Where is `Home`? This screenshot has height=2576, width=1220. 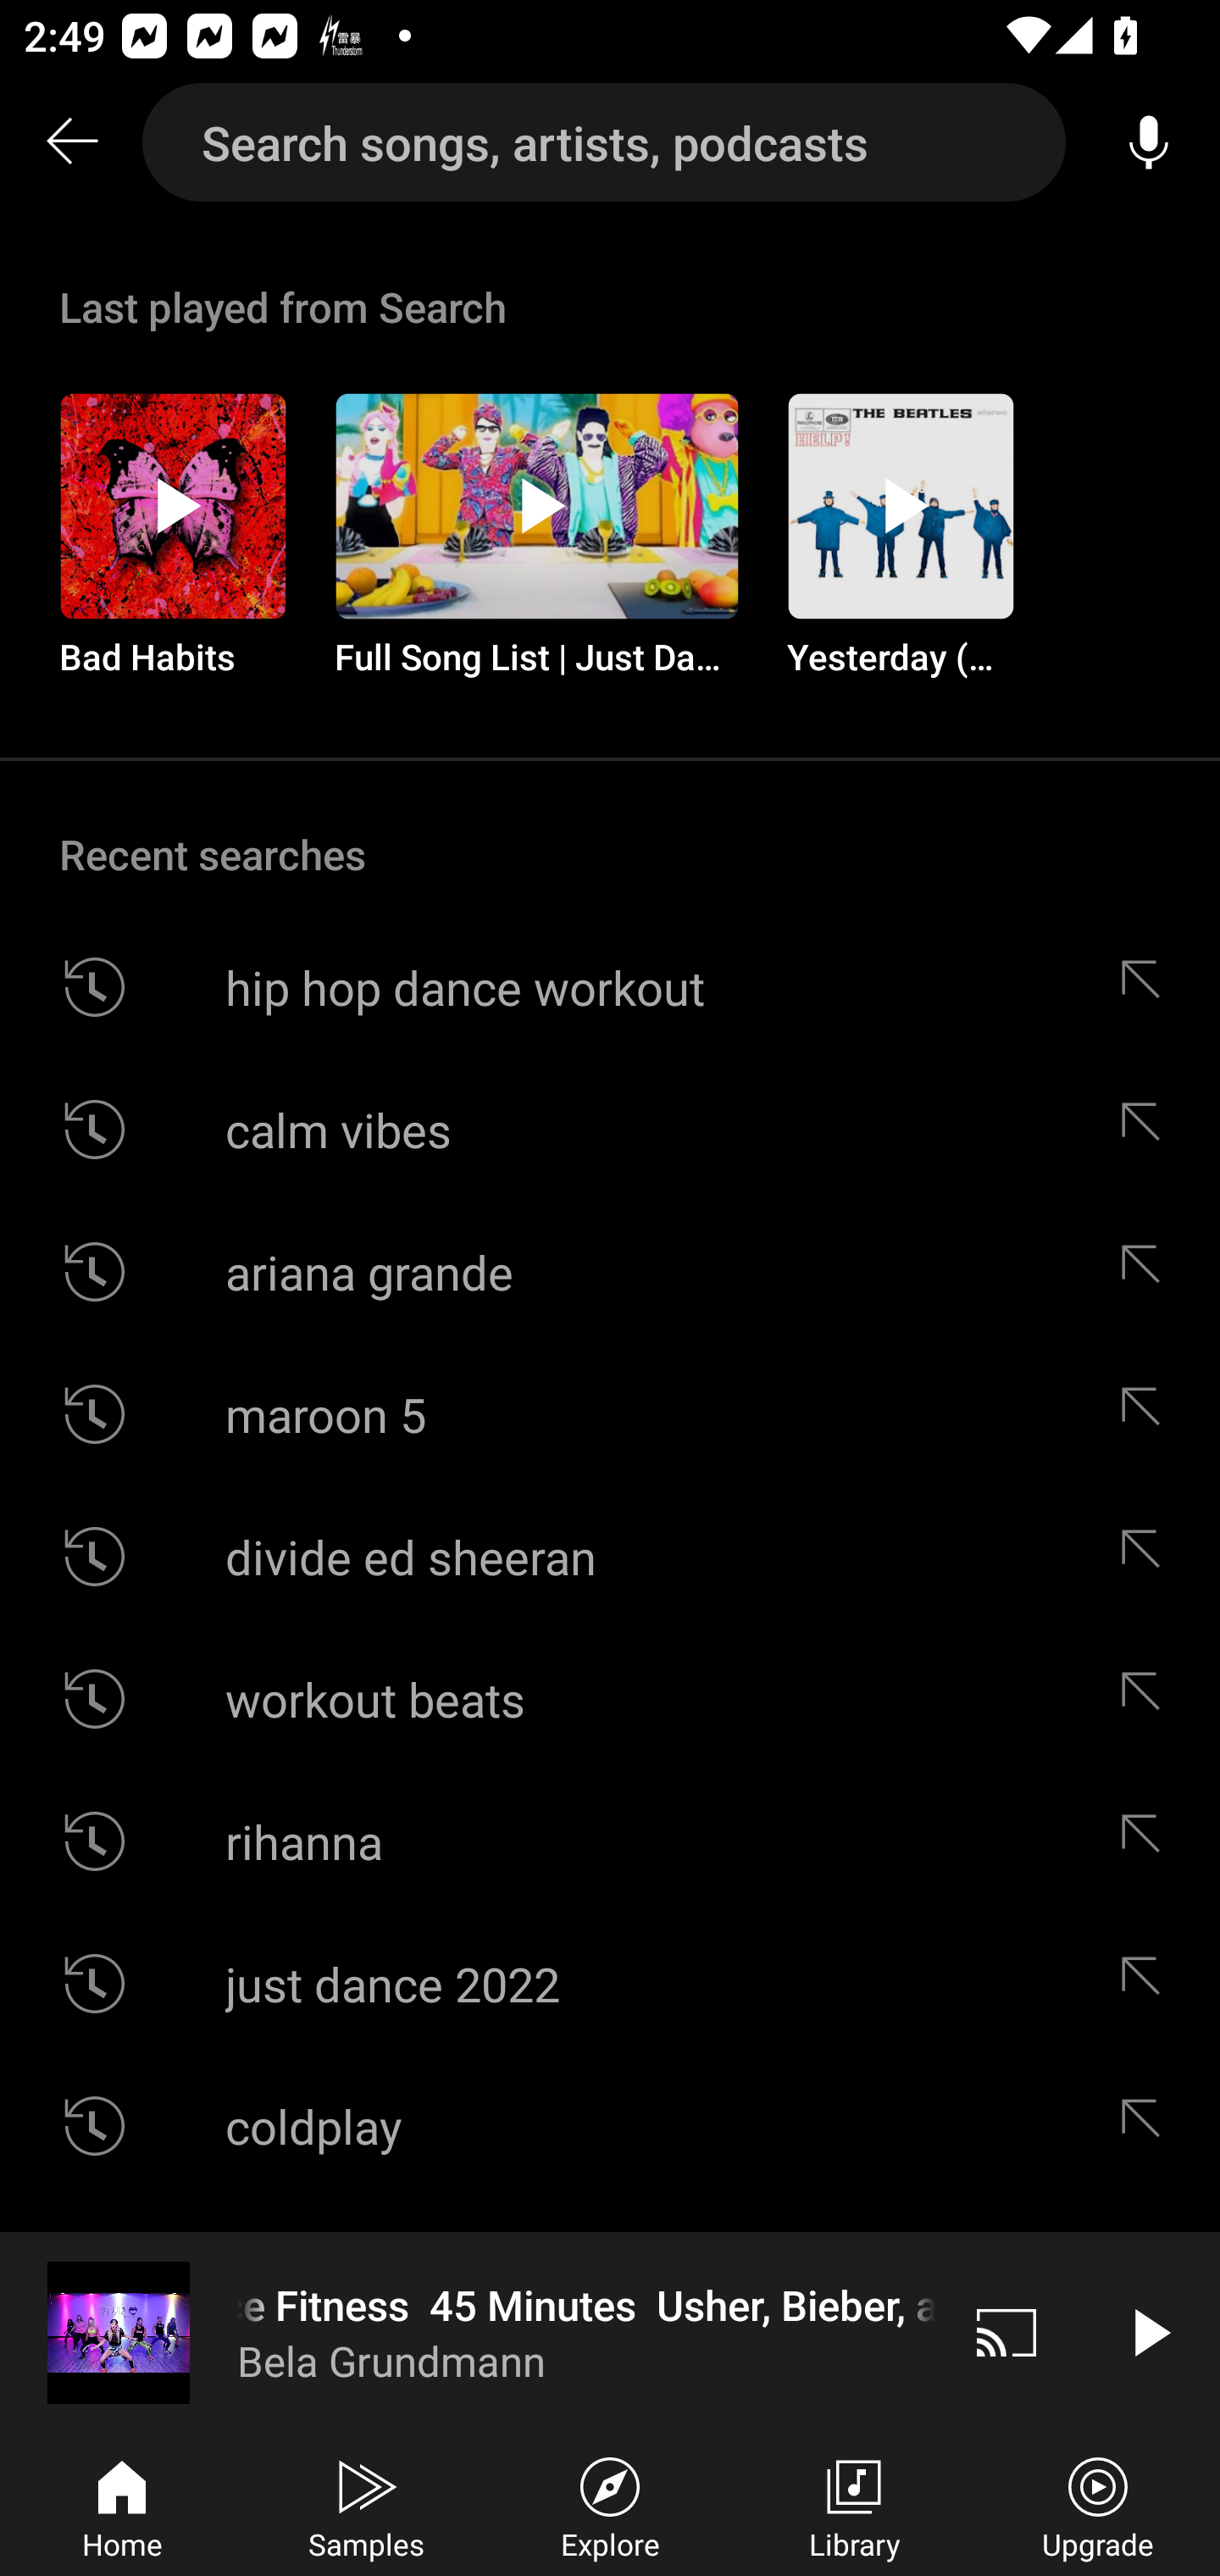
Home is located at coordinates (122, 2505).